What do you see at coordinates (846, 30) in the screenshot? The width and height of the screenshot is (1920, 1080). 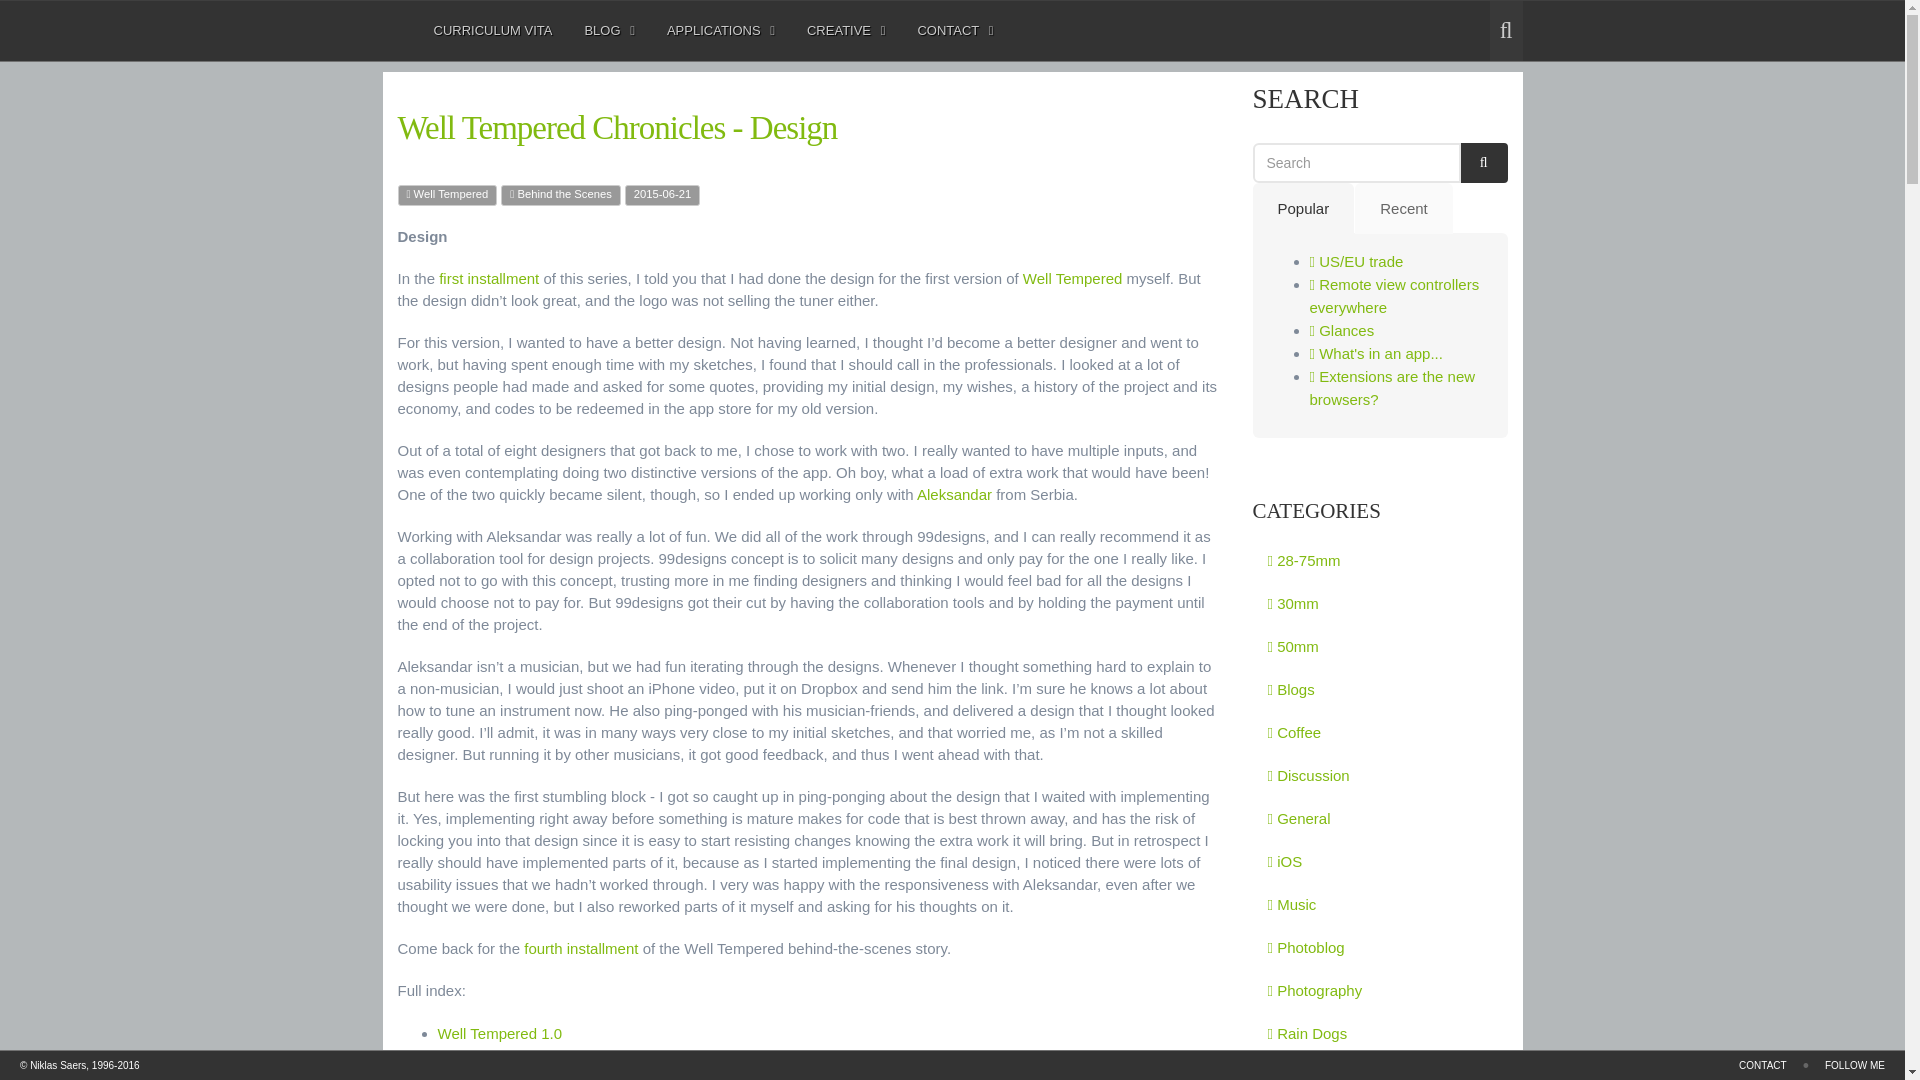 I see `CURRICULUM VITA` at bounding box center [846, 30].